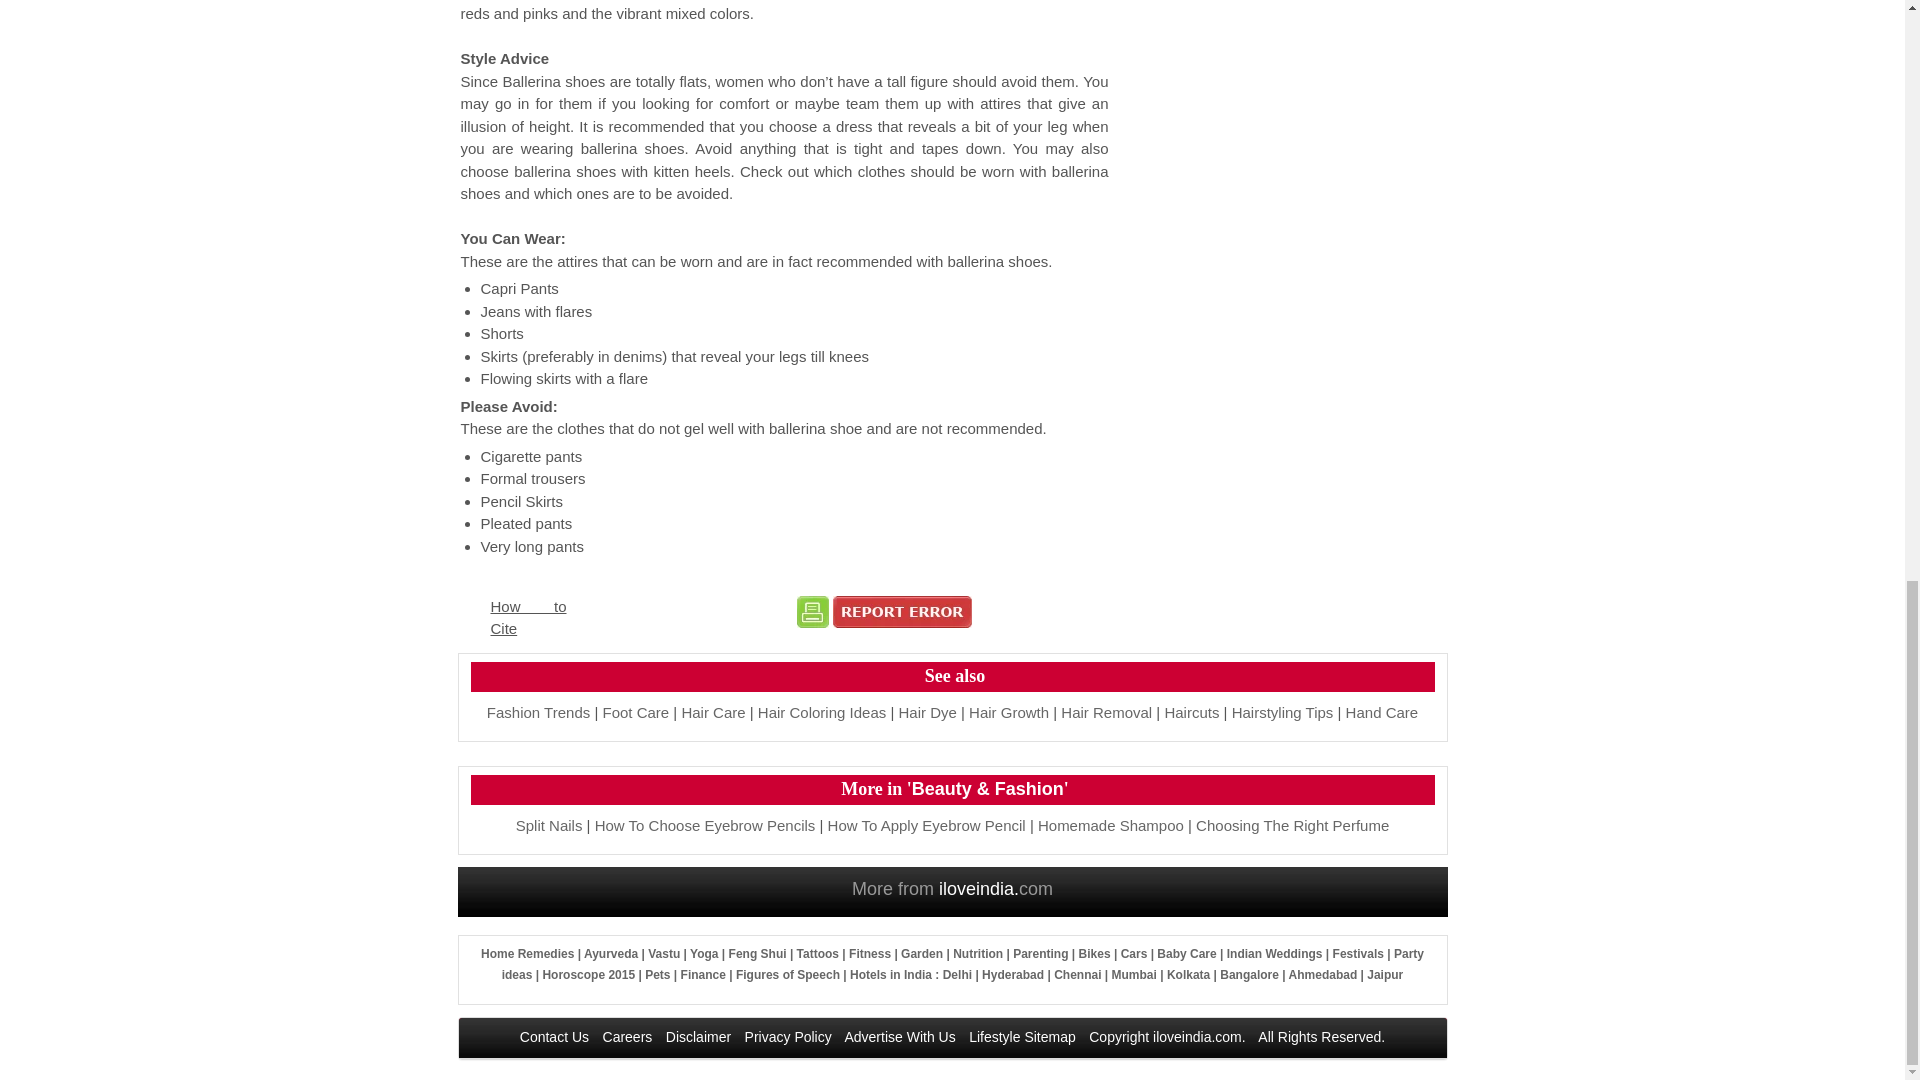 This screenshot has width=1920, height=1080. I want to click on Foot Care, so click(635, 712).